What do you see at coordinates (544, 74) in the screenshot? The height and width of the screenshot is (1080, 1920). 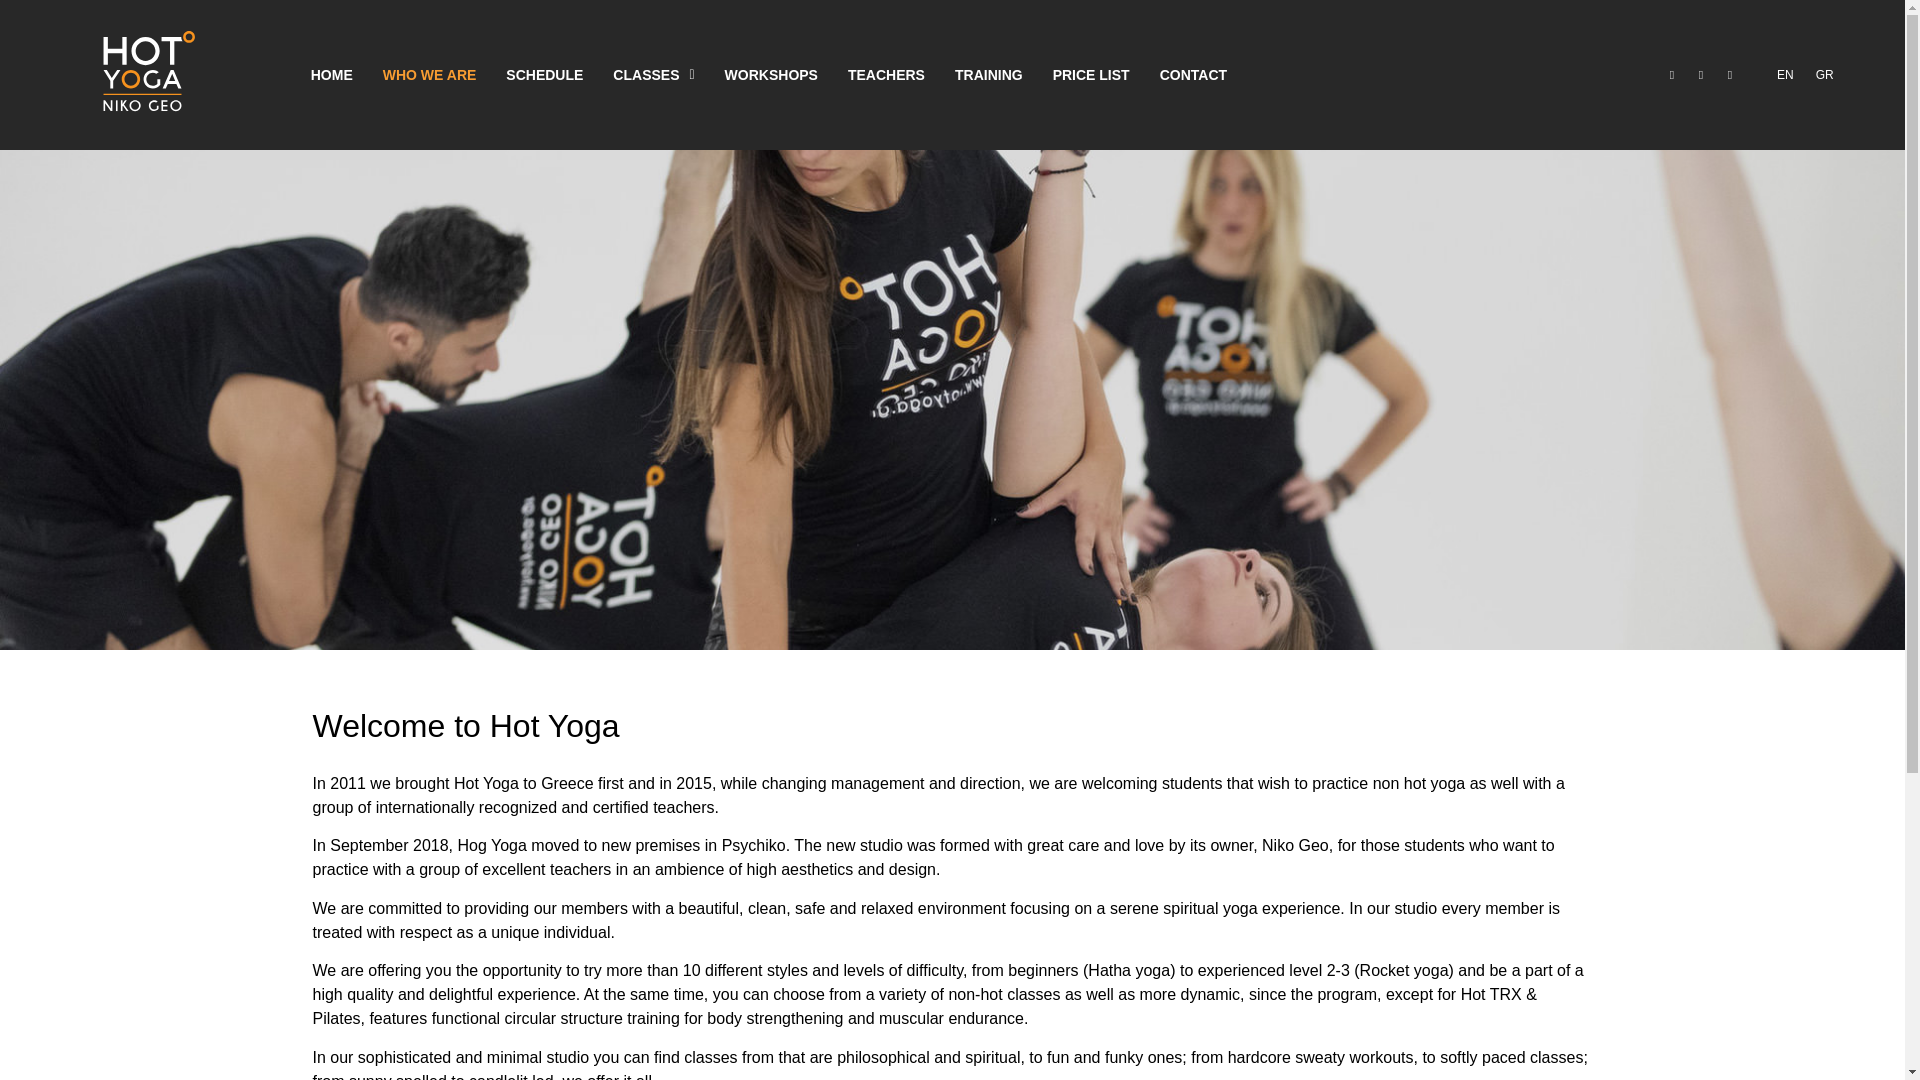 I see `SCHEDULE` at bounding box center [544, 74].